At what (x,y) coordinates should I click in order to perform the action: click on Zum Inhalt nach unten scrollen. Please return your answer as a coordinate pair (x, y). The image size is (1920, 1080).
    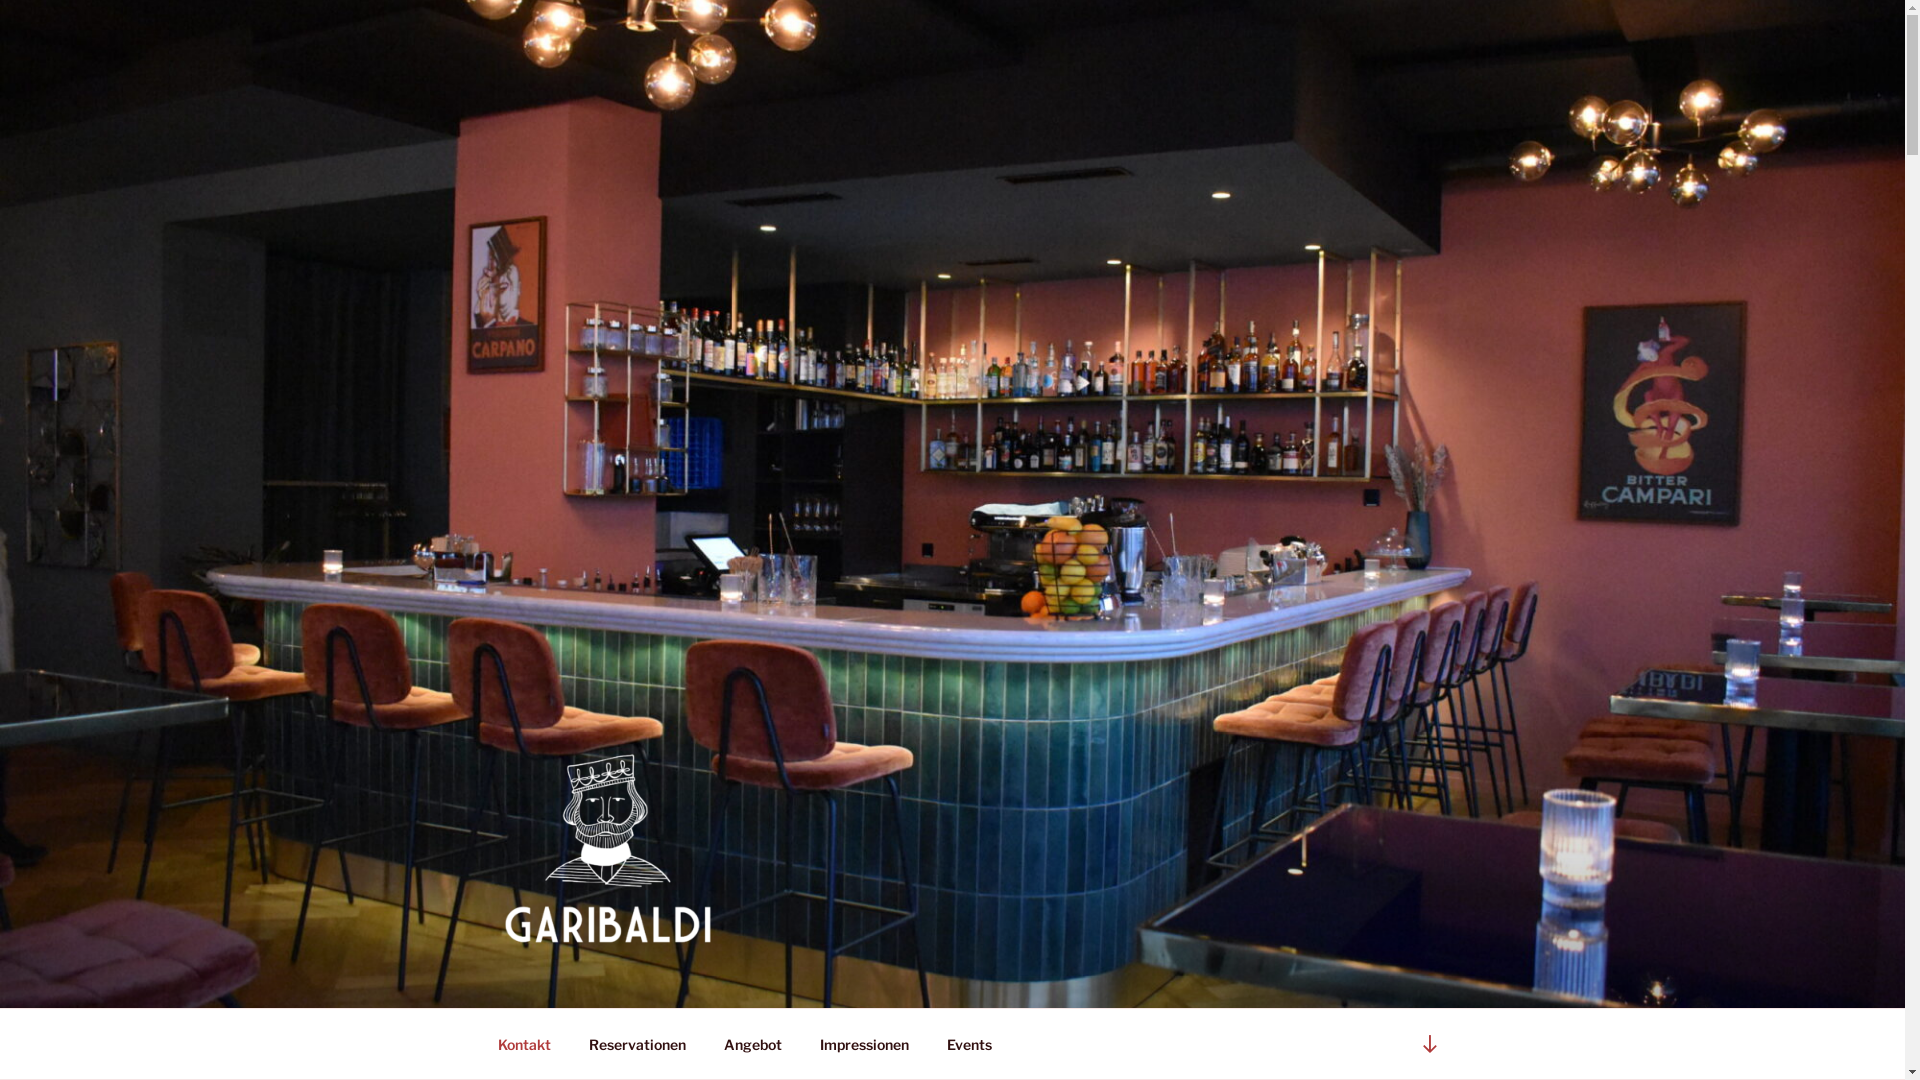
    Looking at the image, I should click on (1429, 1044).